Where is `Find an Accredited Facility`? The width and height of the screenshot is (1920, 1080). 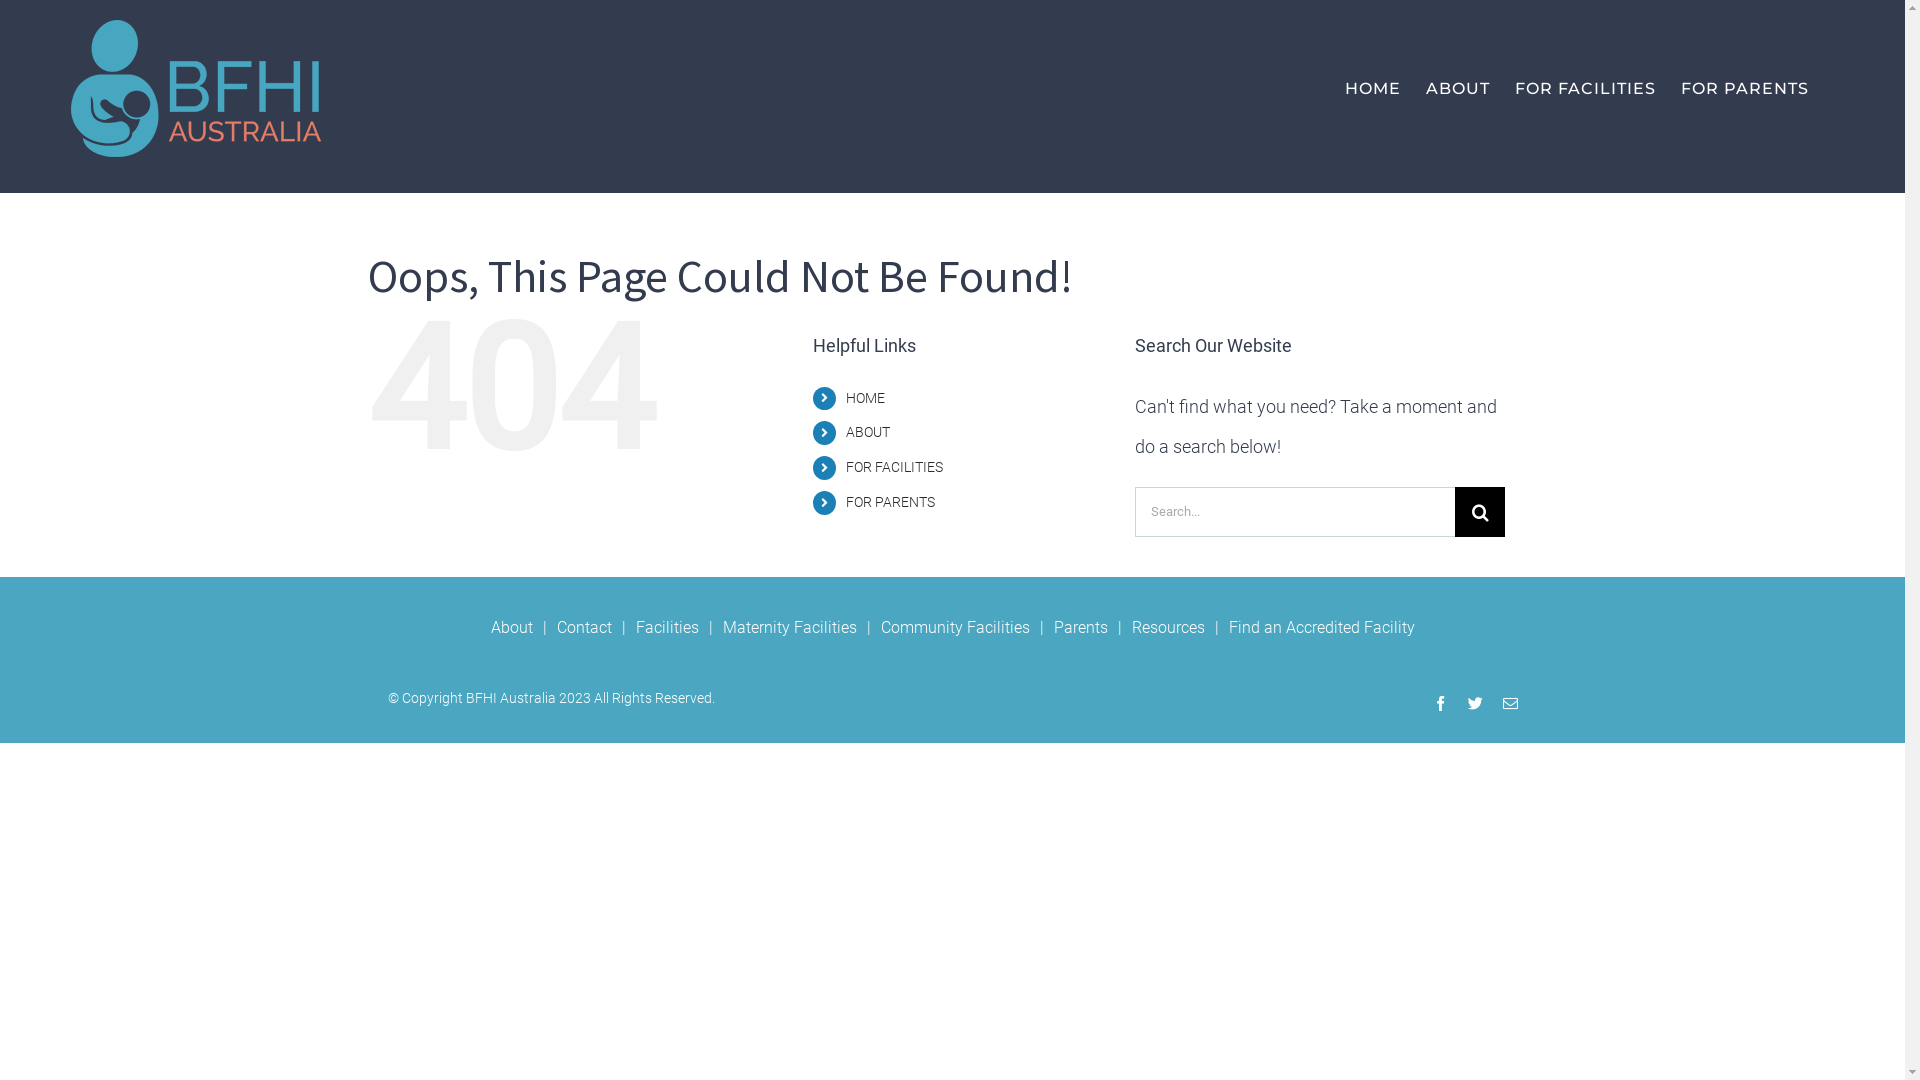 Find an Accredited Facility is located at coordinates (1321, 628).